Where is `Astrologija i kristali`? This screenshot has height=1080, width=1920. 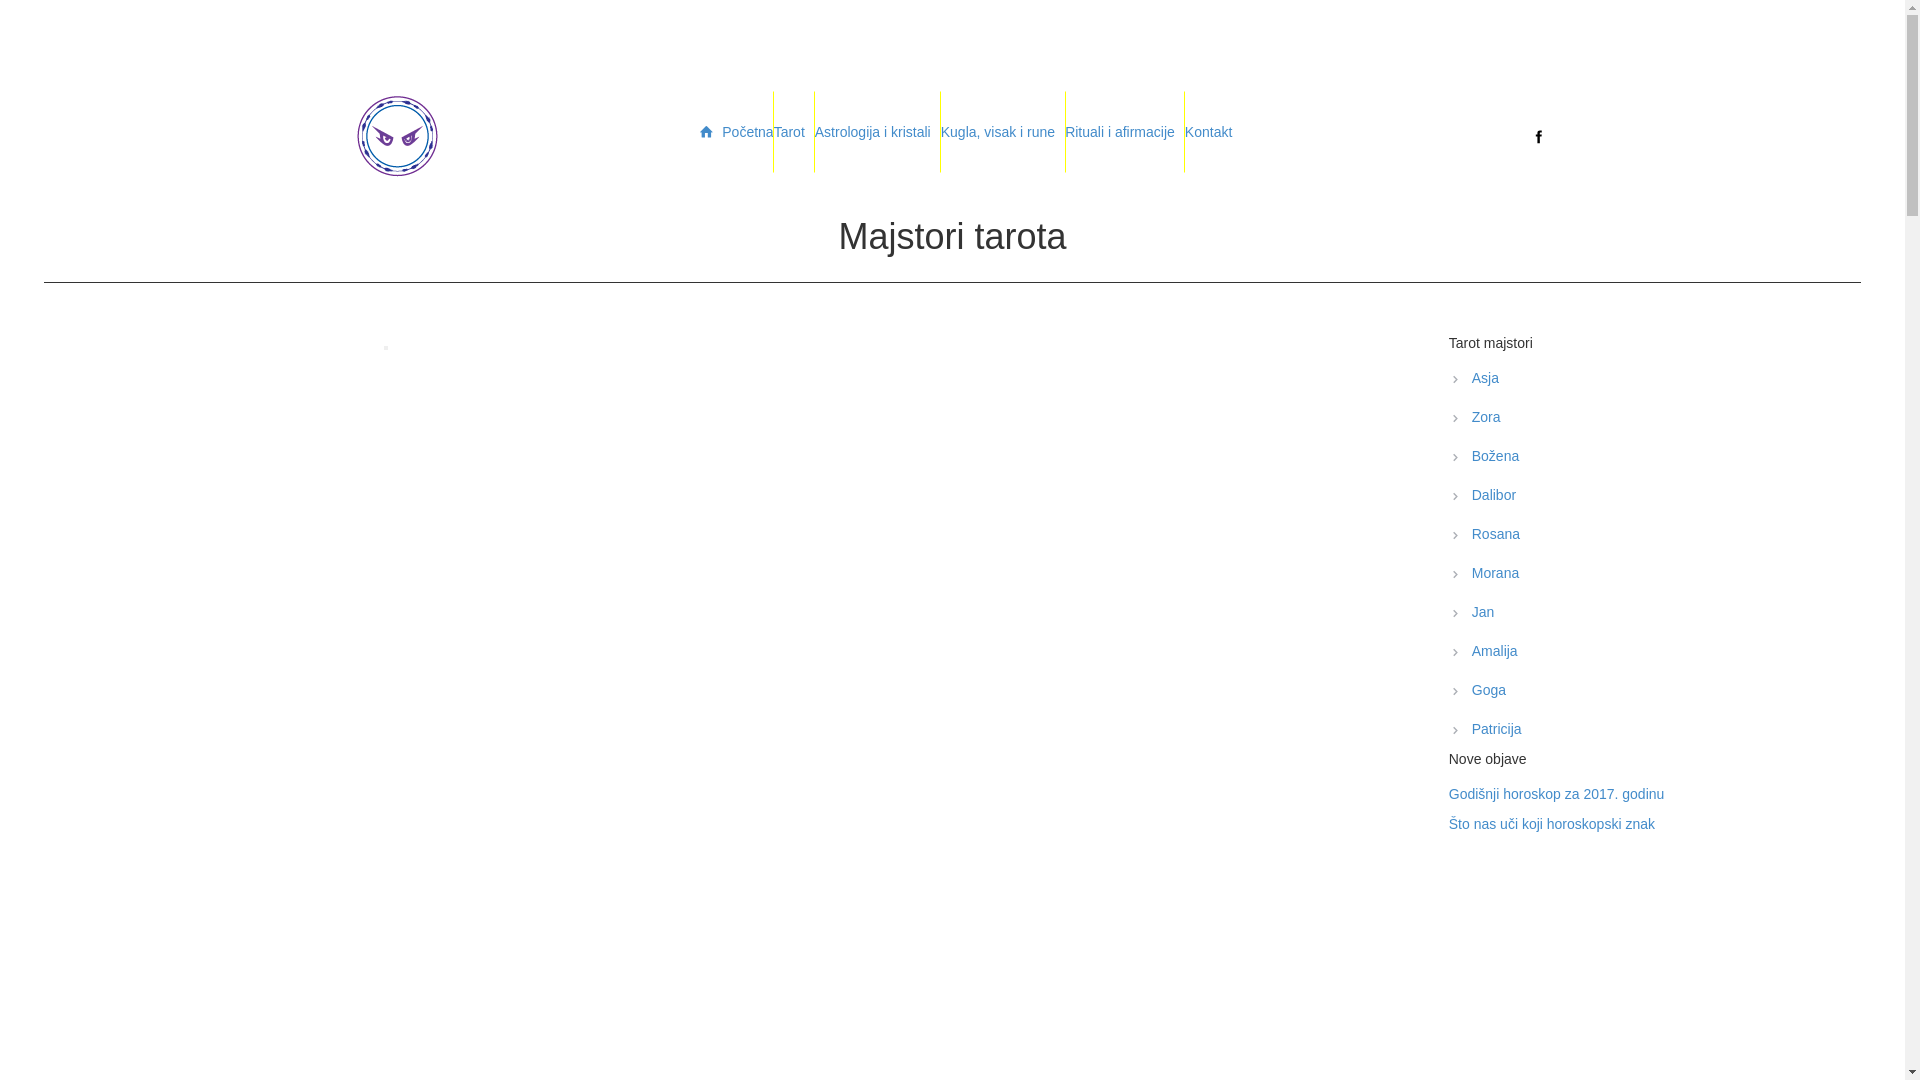 Astrologija i kristali is located at coordinates (878, 132).